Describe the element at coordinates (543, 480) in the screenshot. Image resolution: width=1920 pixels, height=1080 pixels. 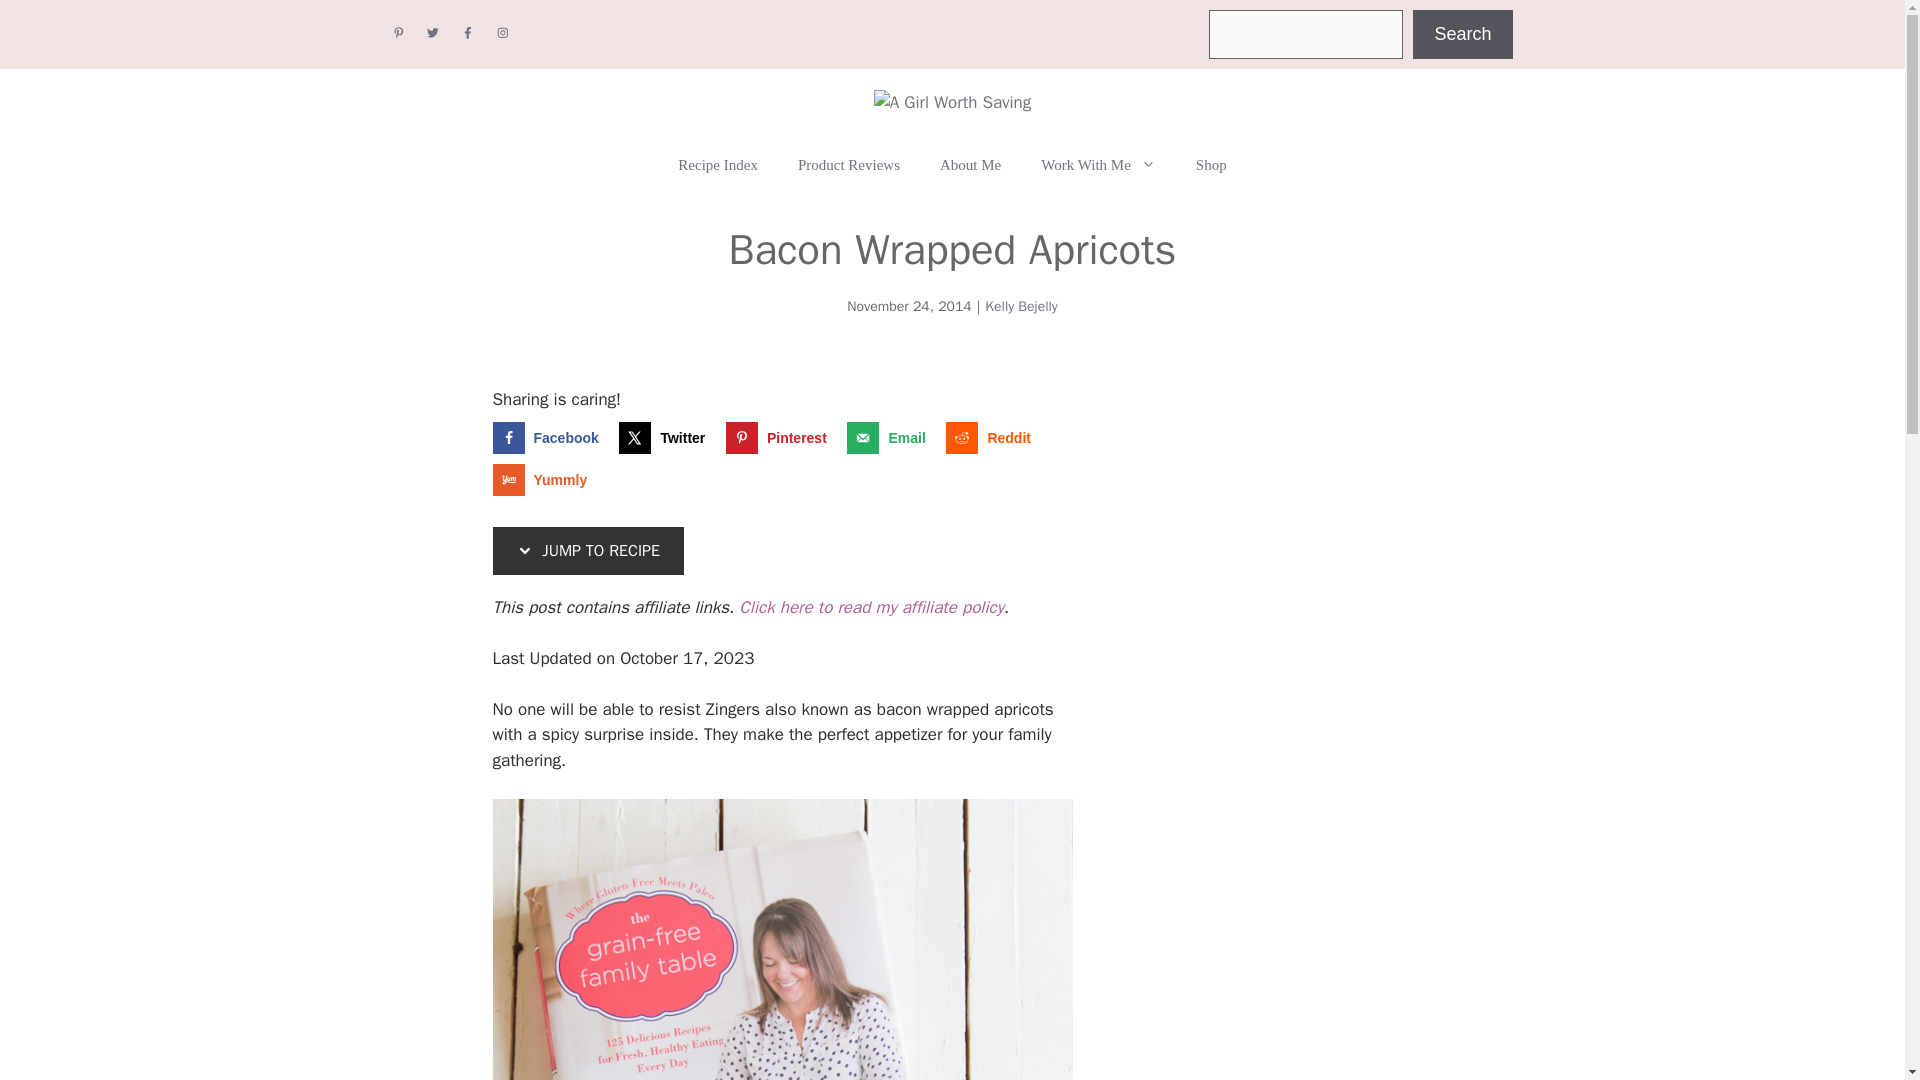
I see `Yummly` at that location.